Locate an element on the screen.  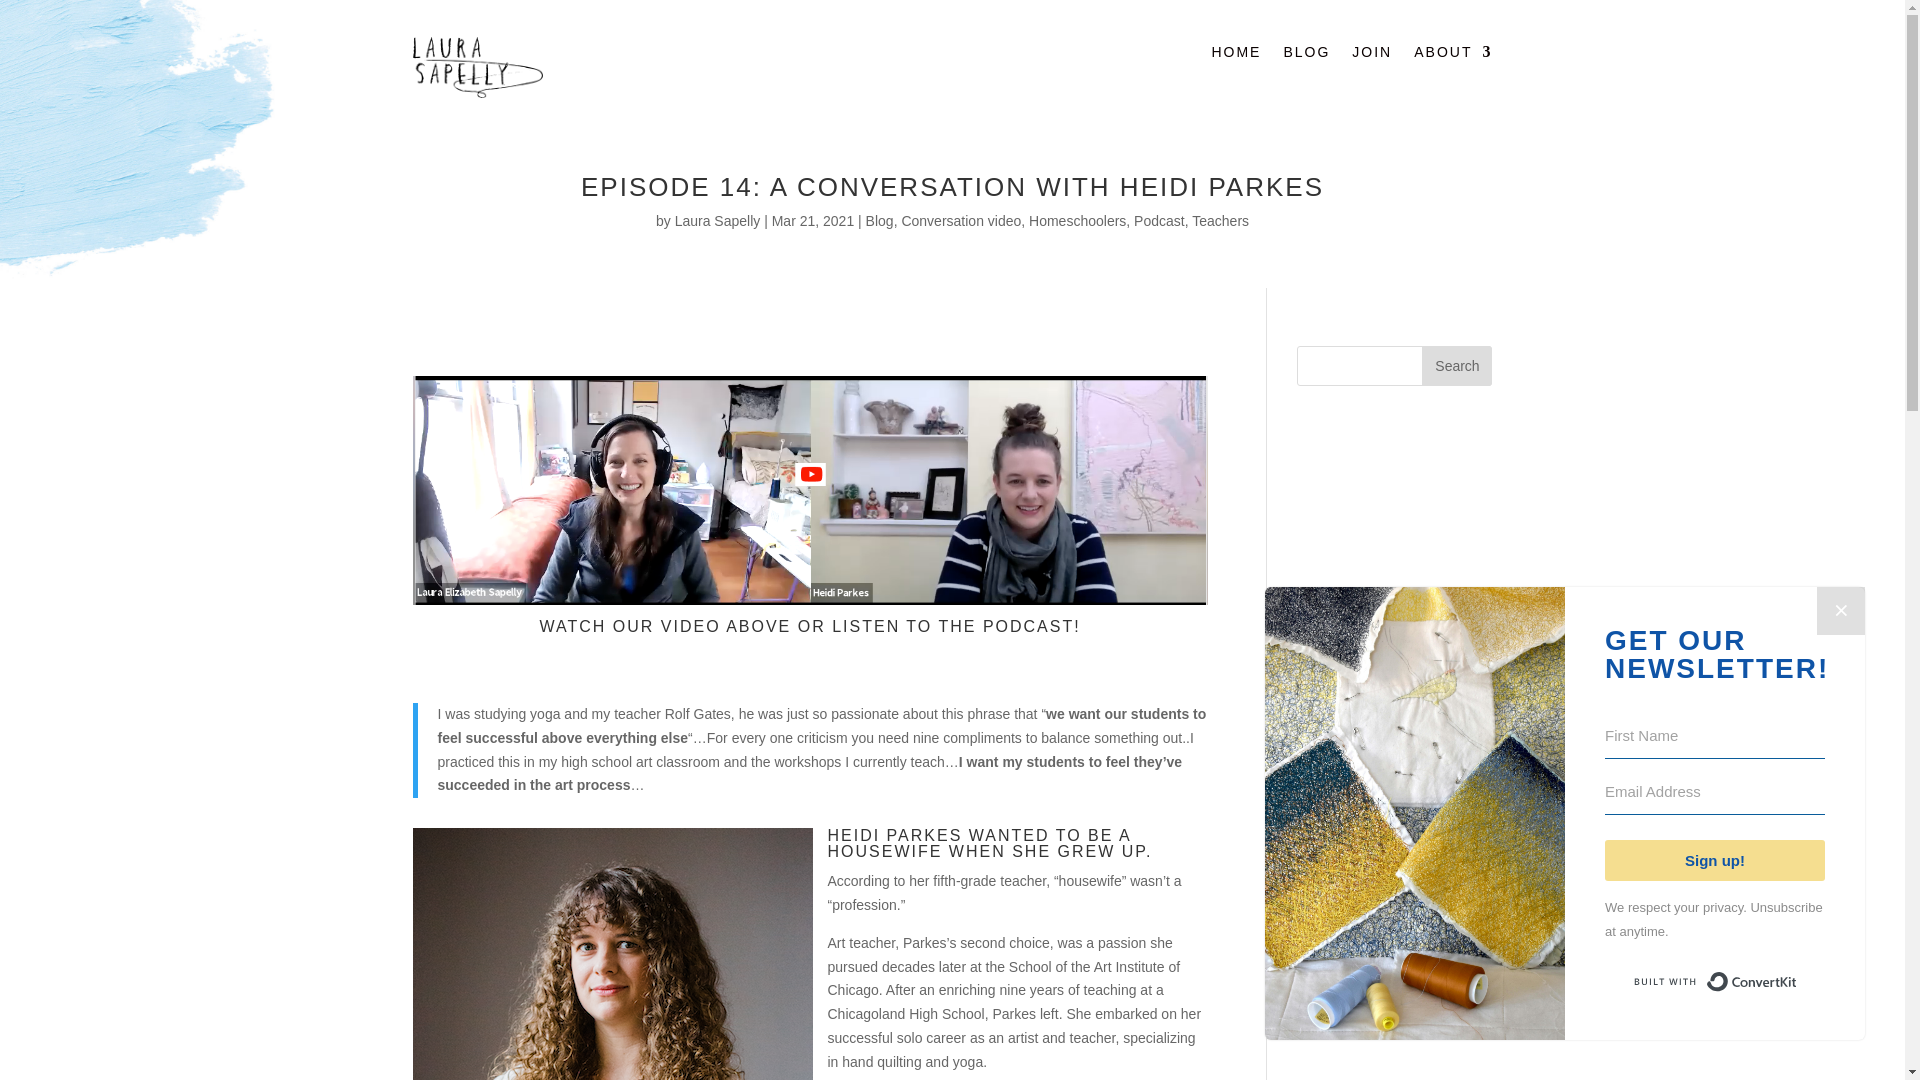
BLOG is located at coordinates (1306, 56).